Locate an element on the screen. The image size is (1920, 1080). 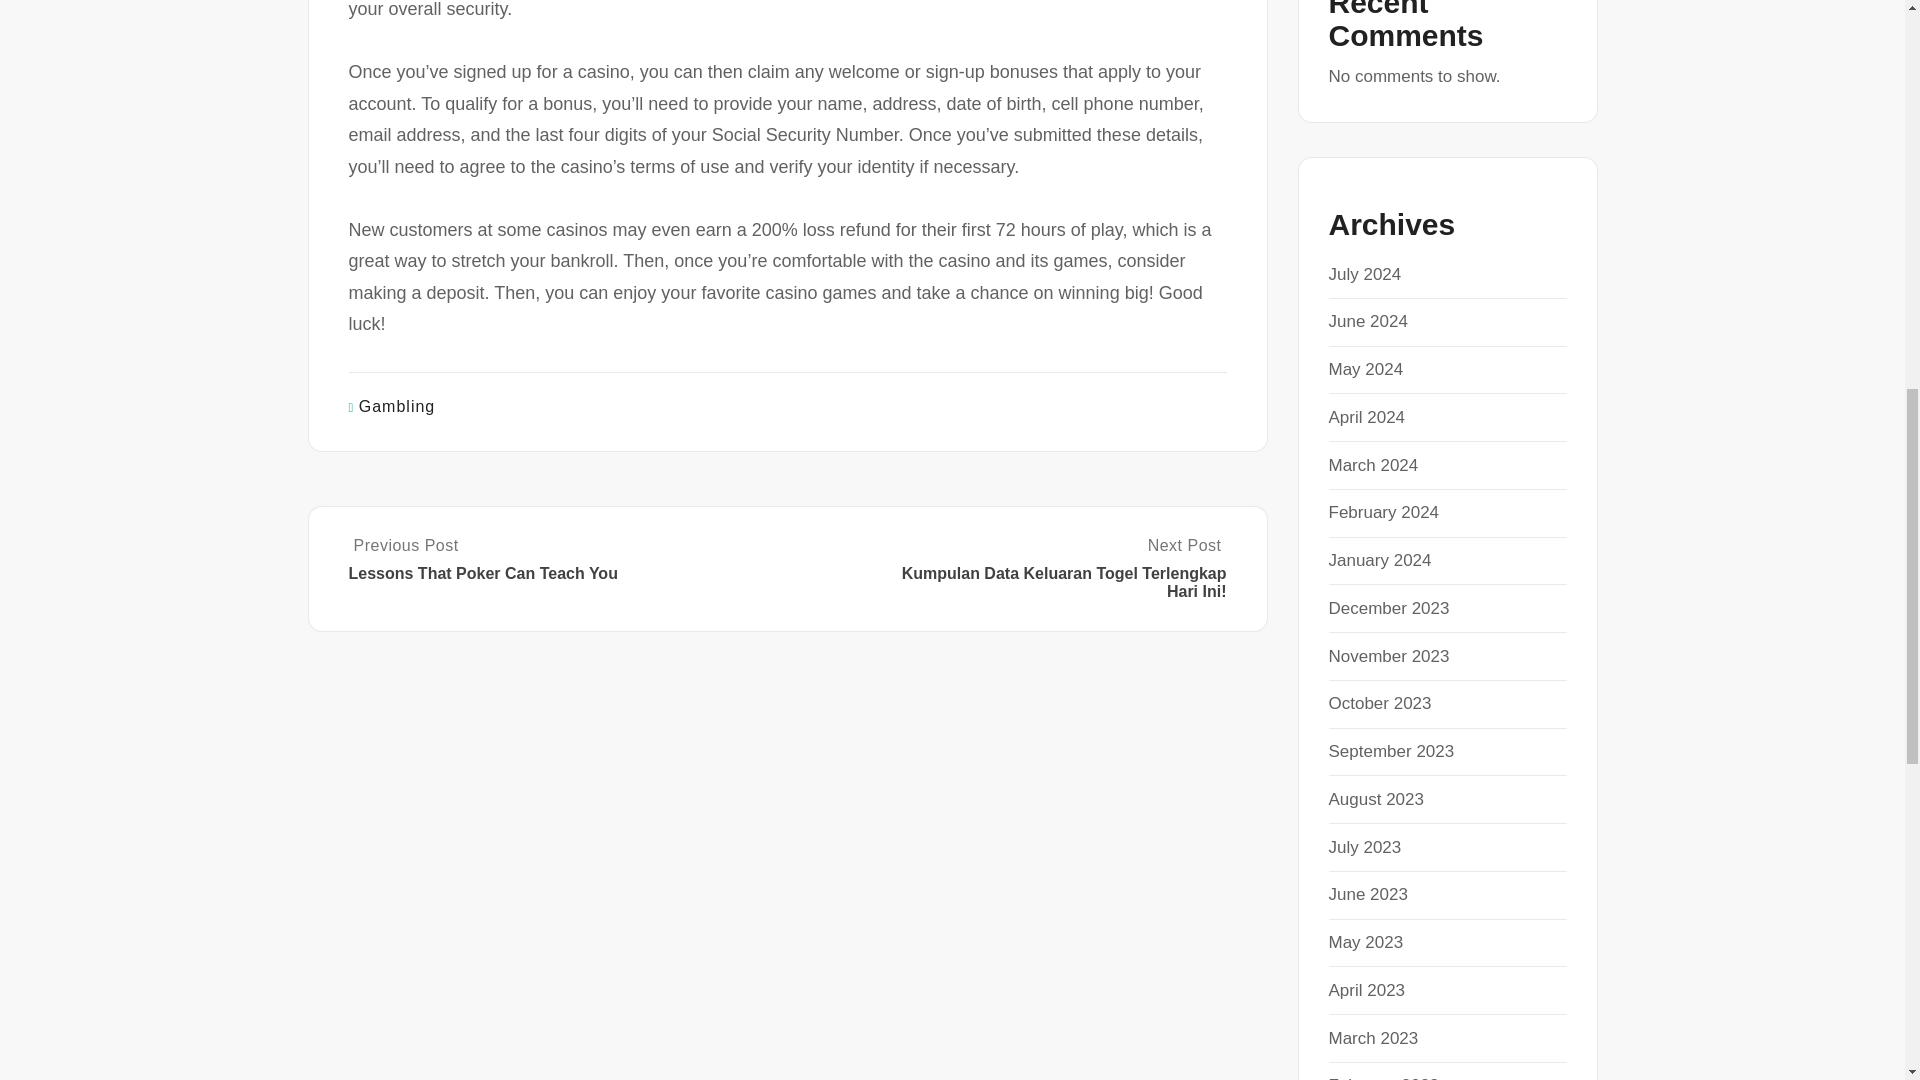
May 2023 is located at coordinates (1366, 942).